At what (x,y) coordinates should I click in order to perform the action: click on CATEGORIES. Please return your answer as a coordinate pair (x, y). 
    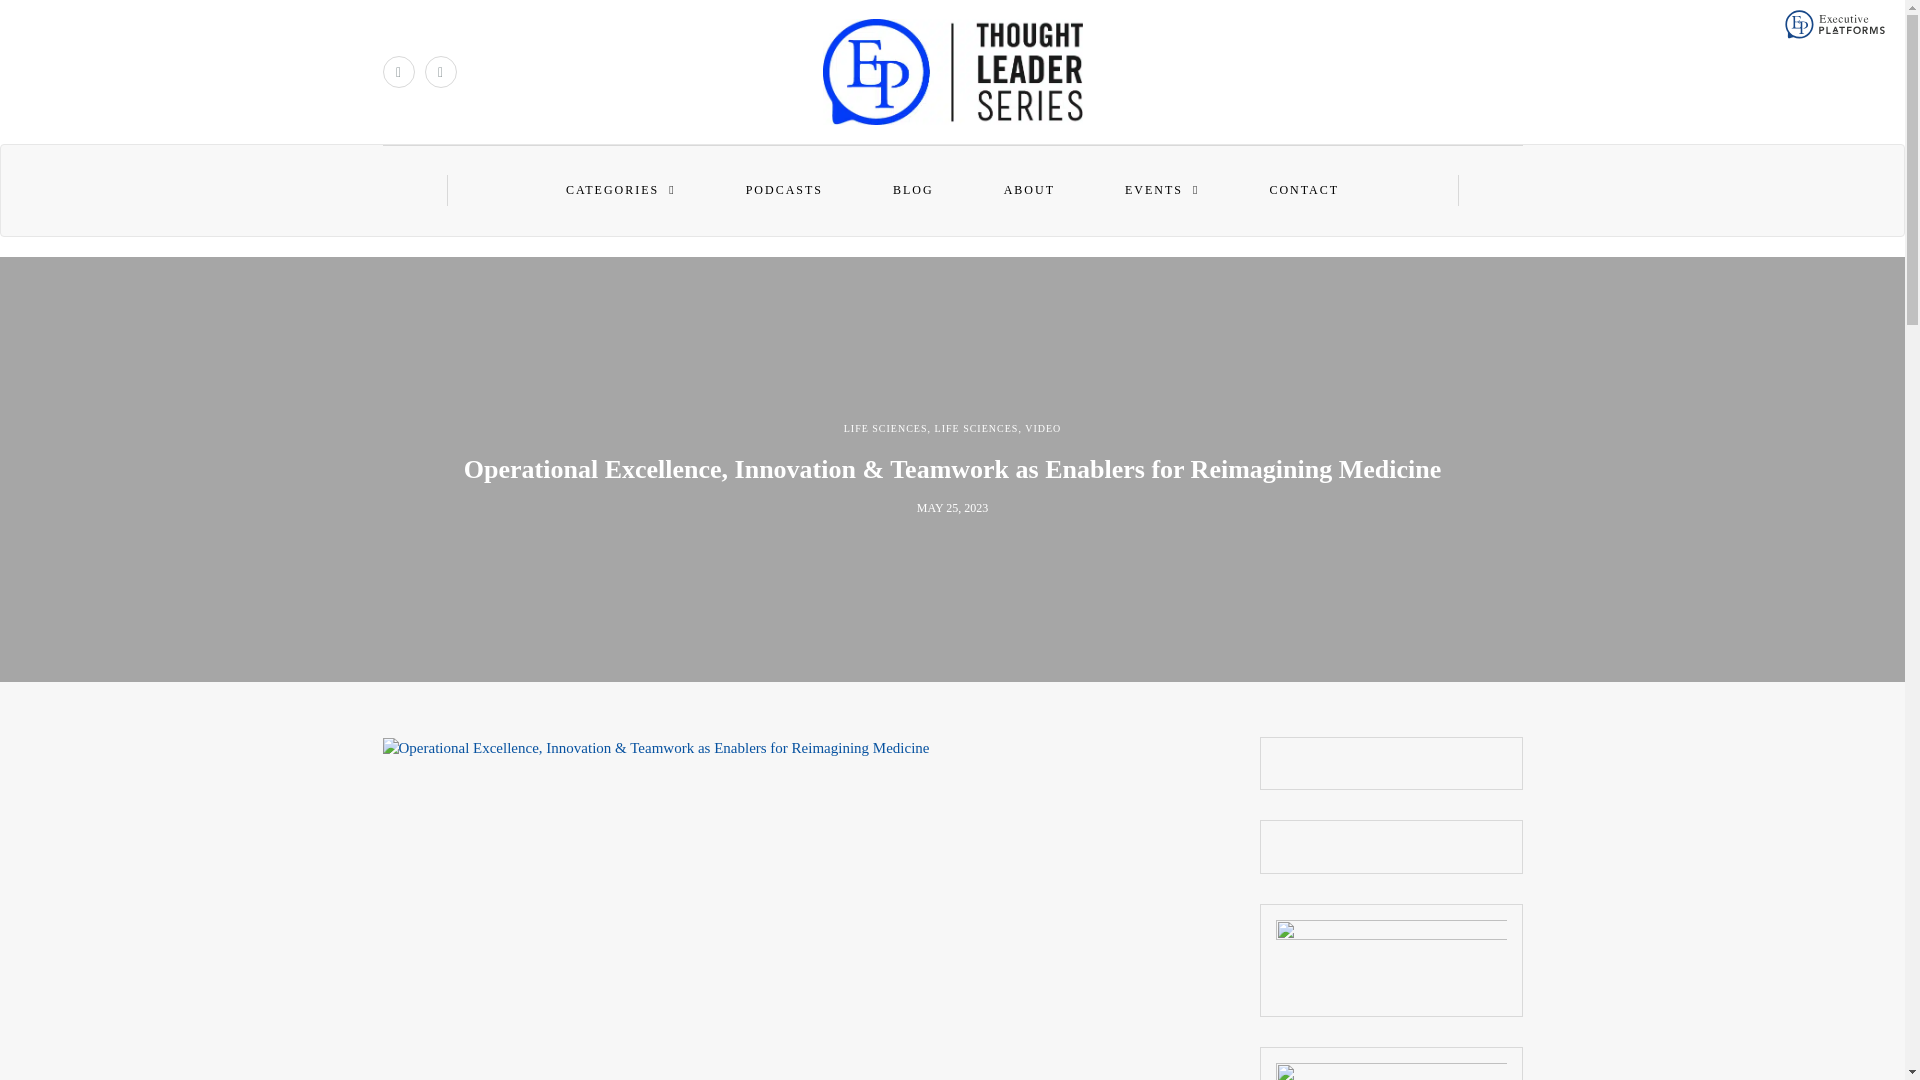
    Looking at the image, I should click on (620, 190).